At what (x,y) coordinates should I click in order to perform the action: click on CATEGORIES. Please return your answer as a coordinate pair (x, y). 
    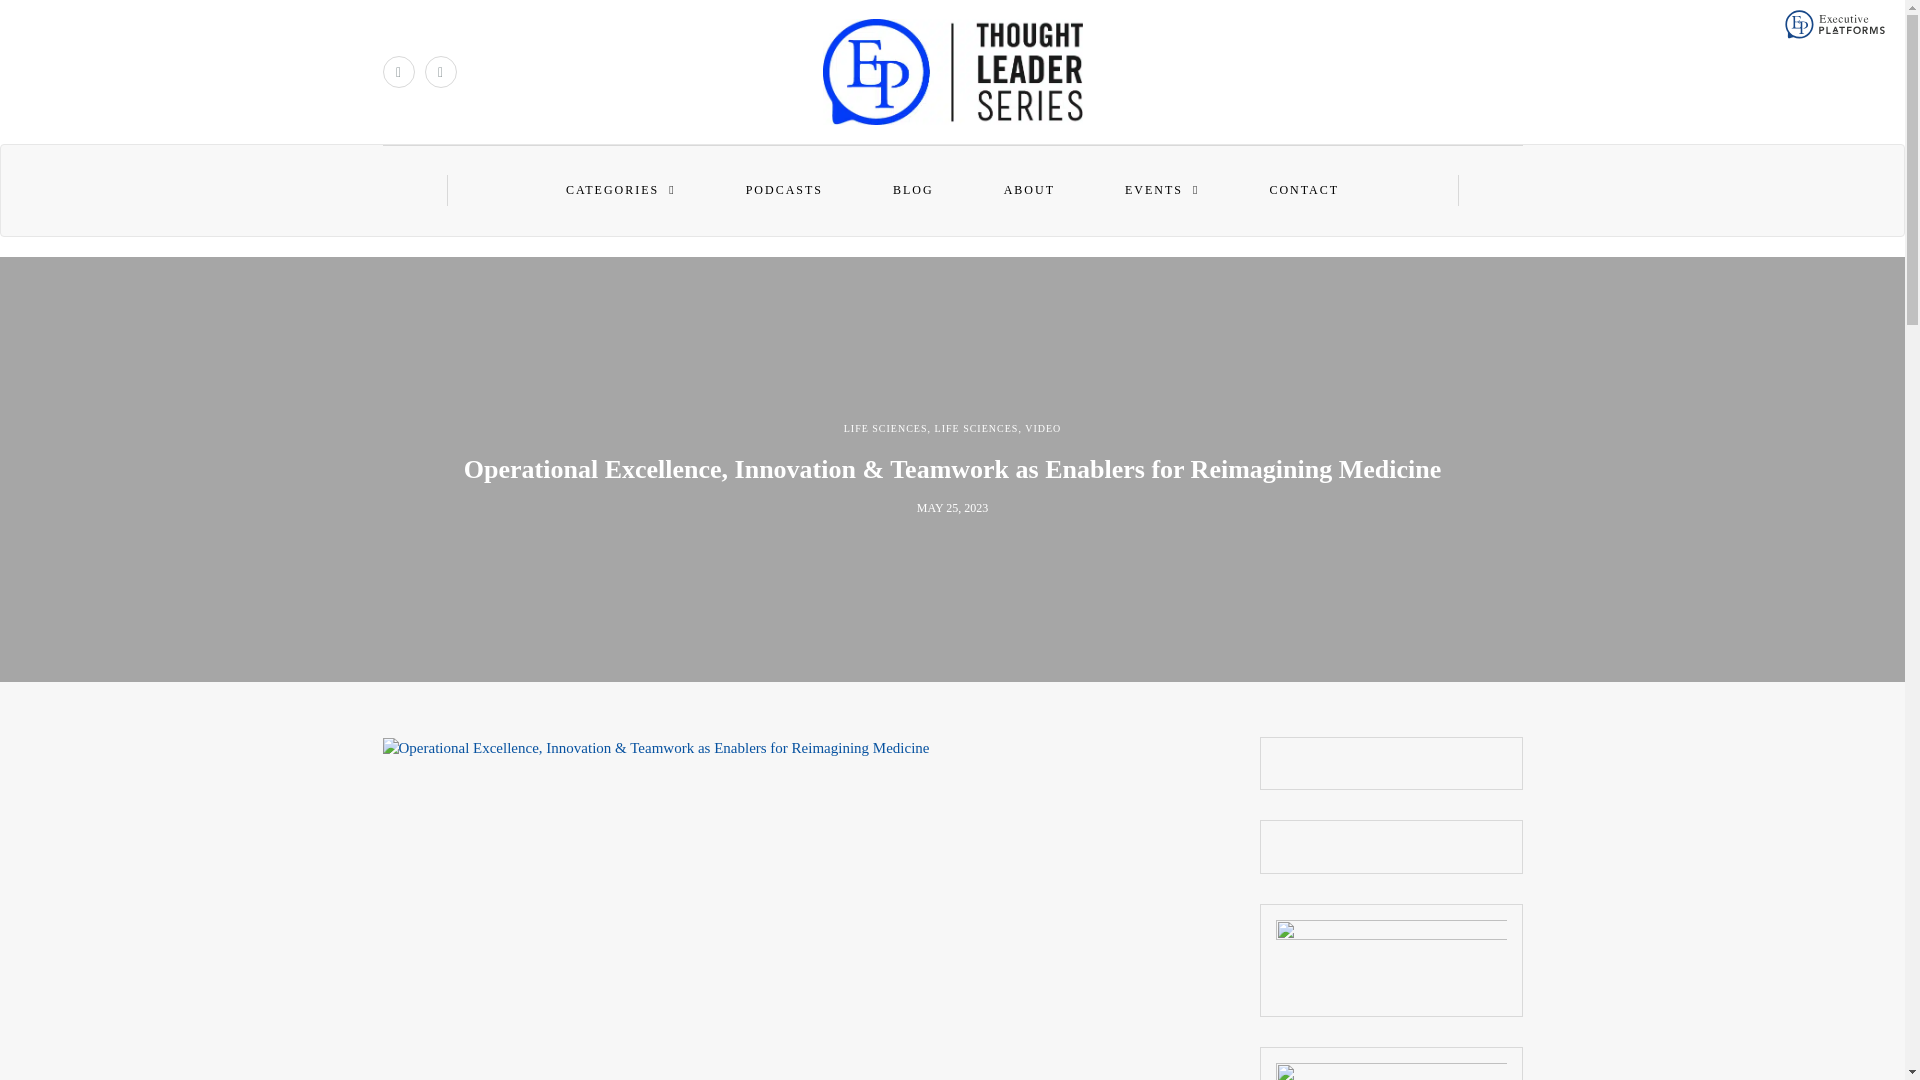
    Looking at the image, I should click on (620, 190).